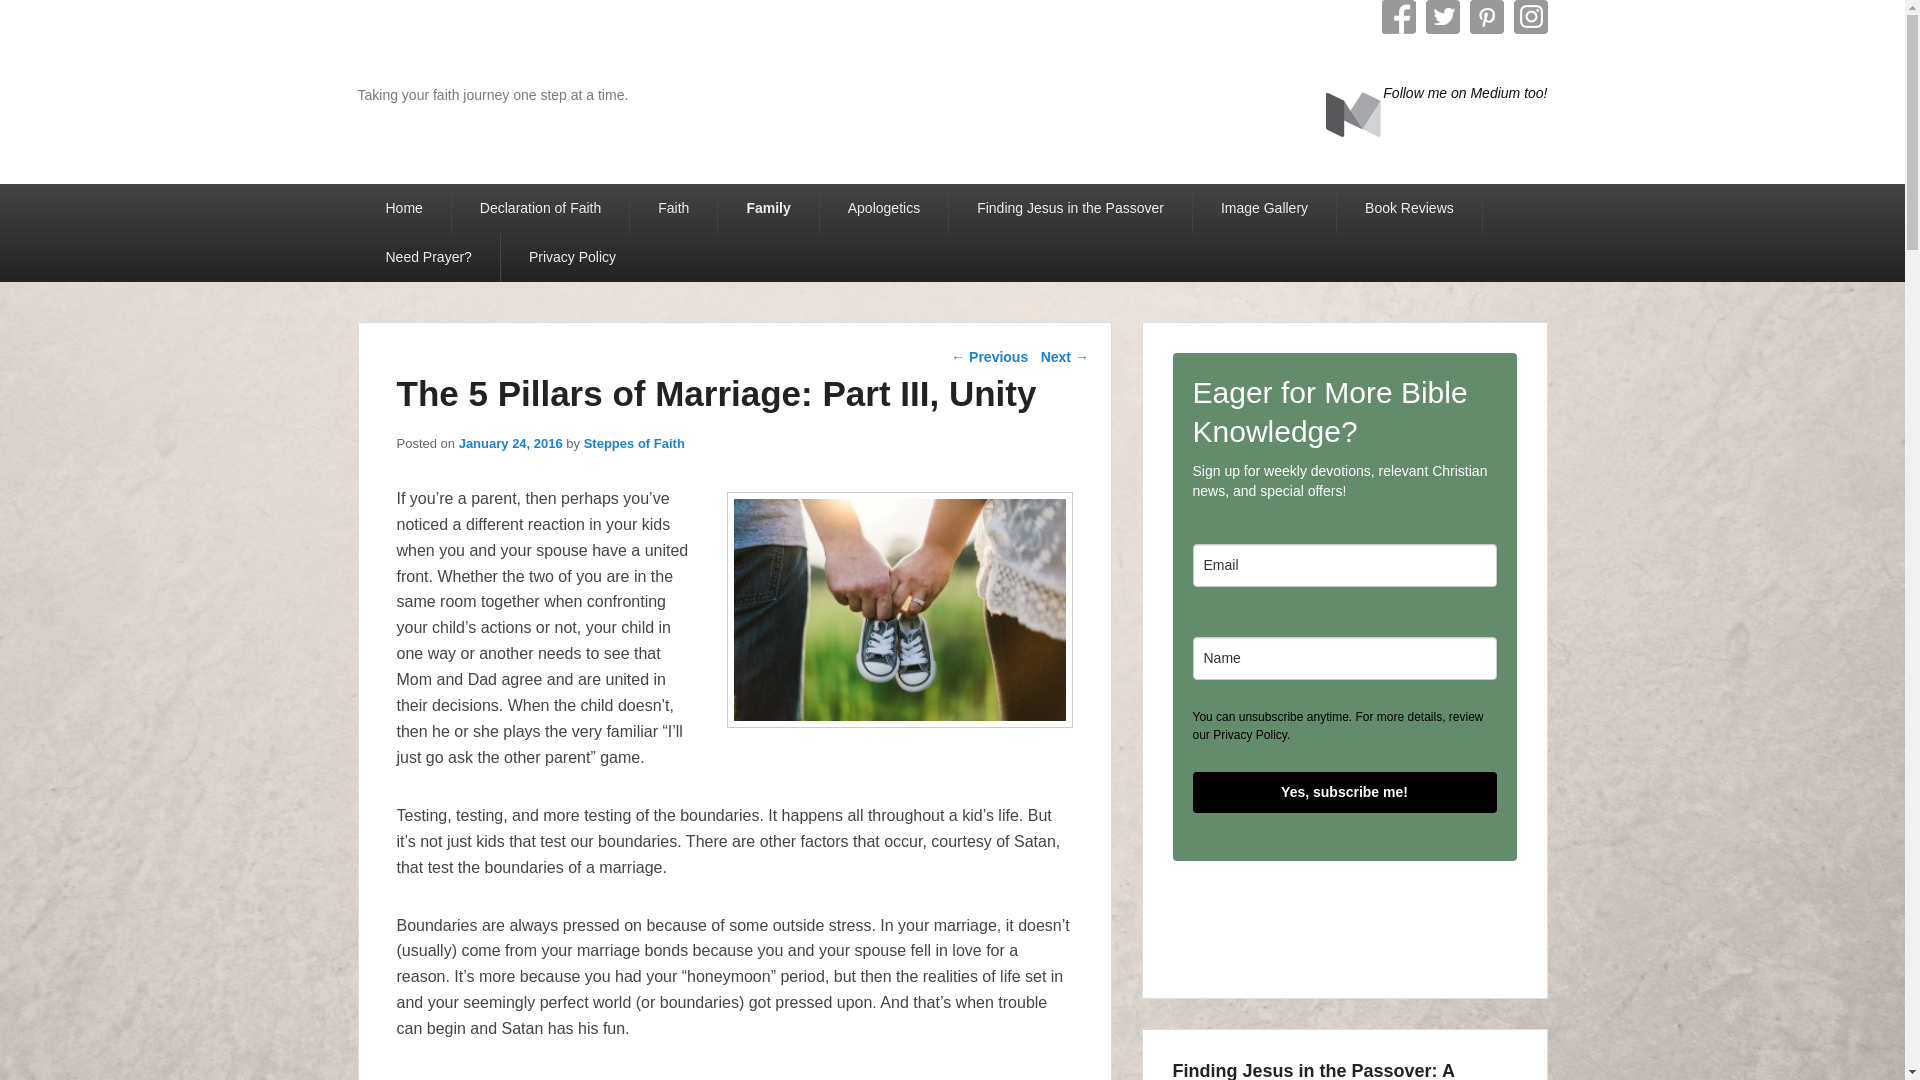 The width and height of the screenshot is (1920, 1080). I want to click on Faith, so click(672, 208).